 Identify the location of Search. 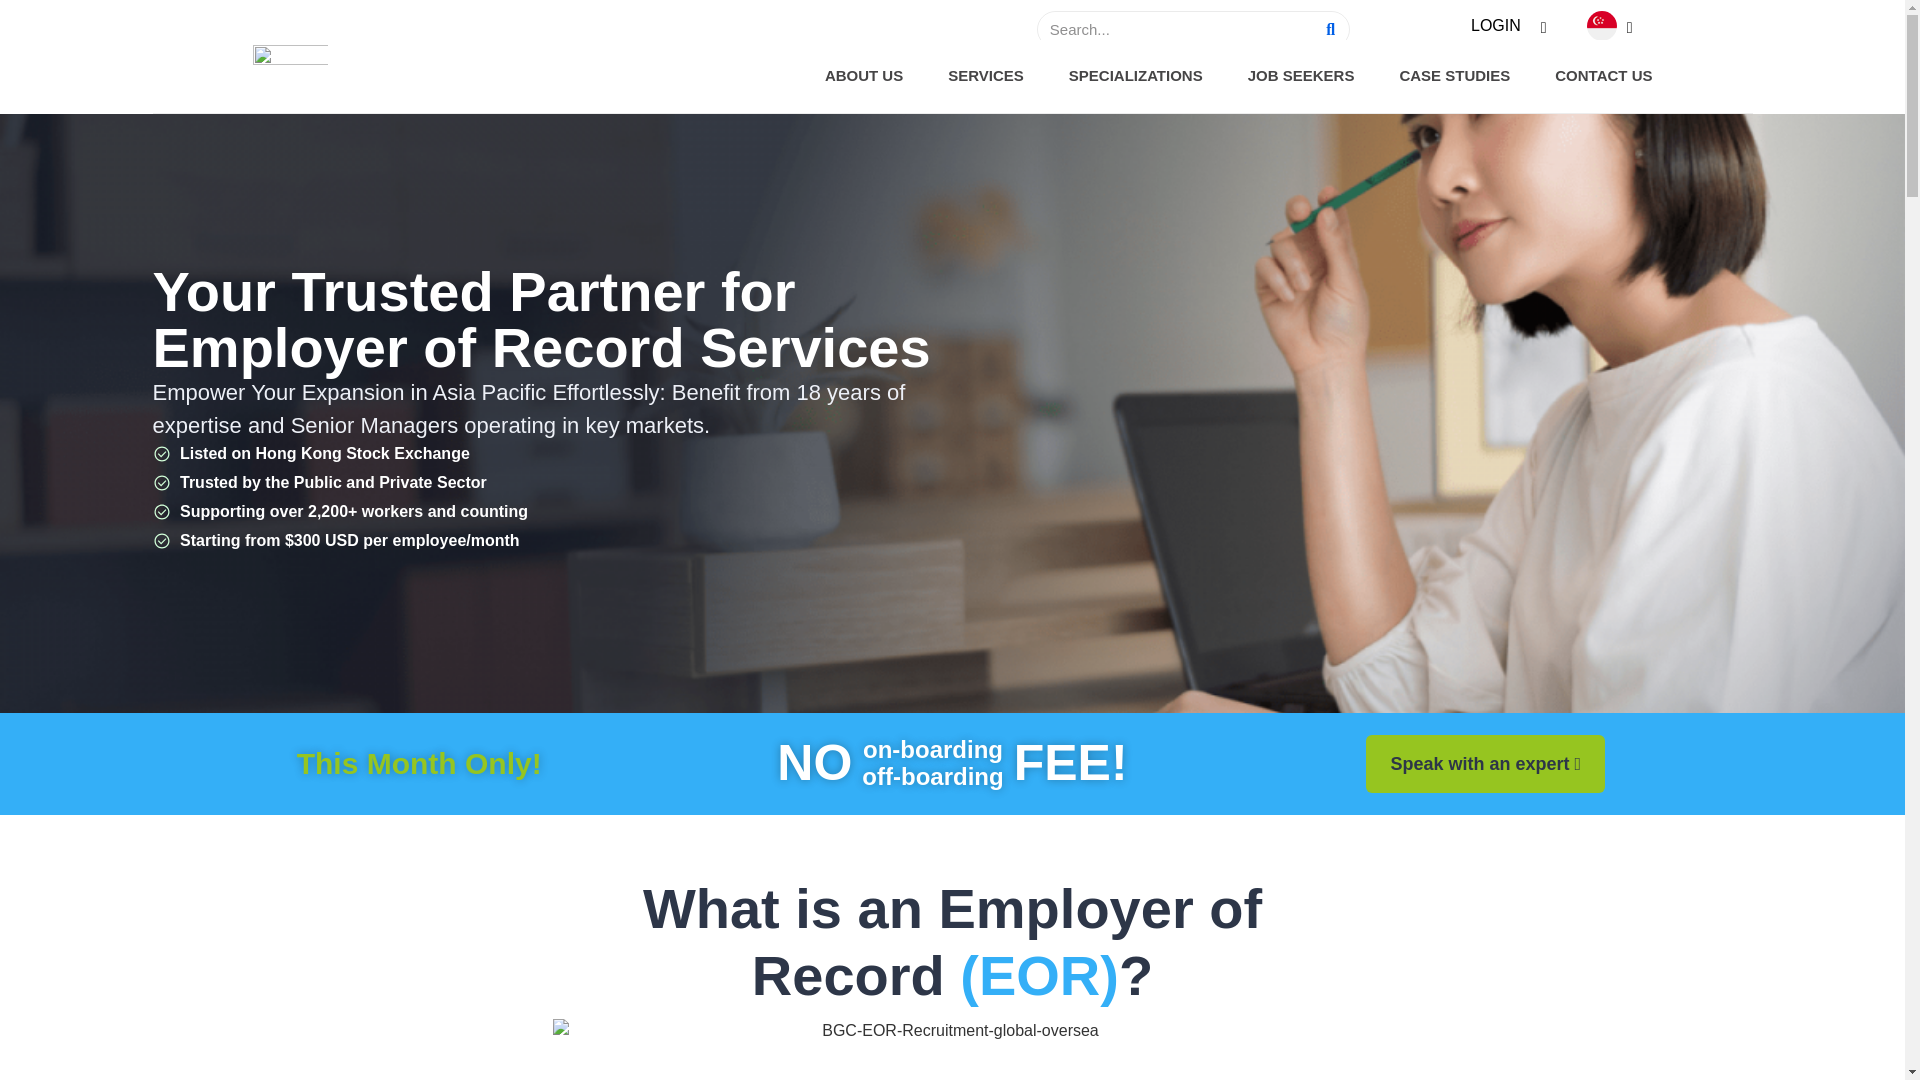
(1330, 29).